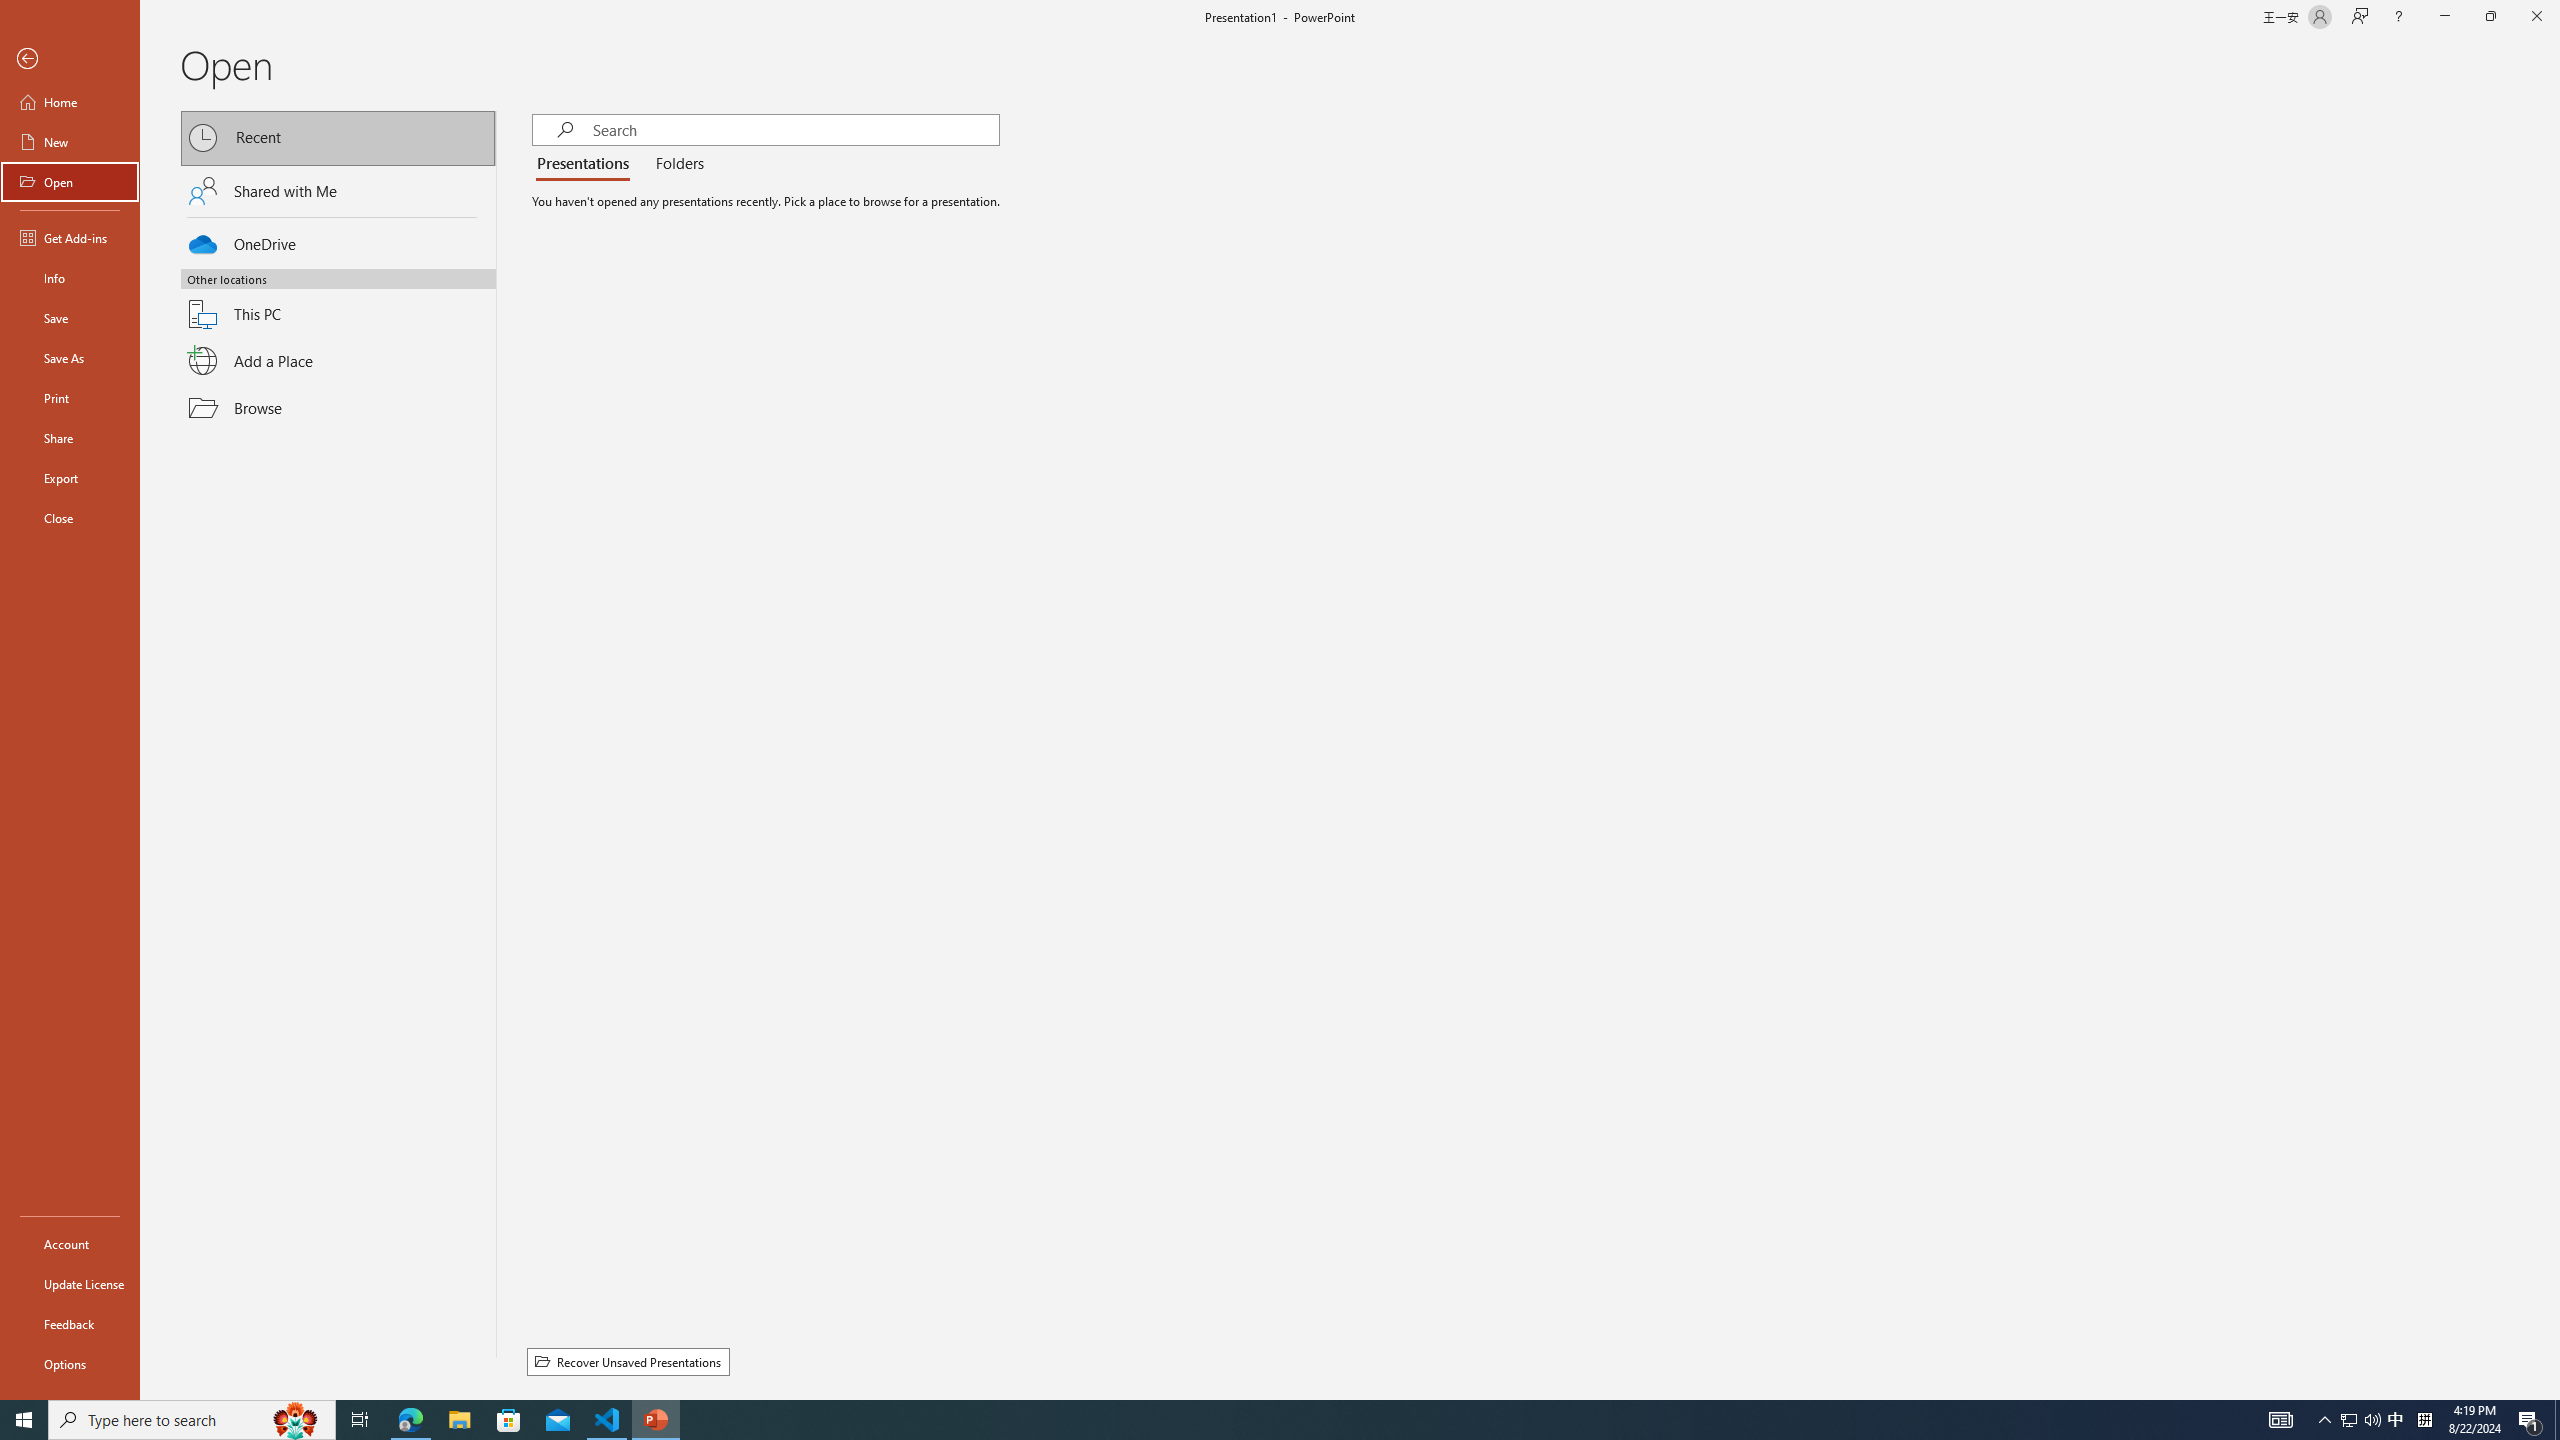 The width and height of the screenshot is (2560, 1440). Describe the element at coordinates (676, 164) in the screenshot. I see `Folders` at that location.